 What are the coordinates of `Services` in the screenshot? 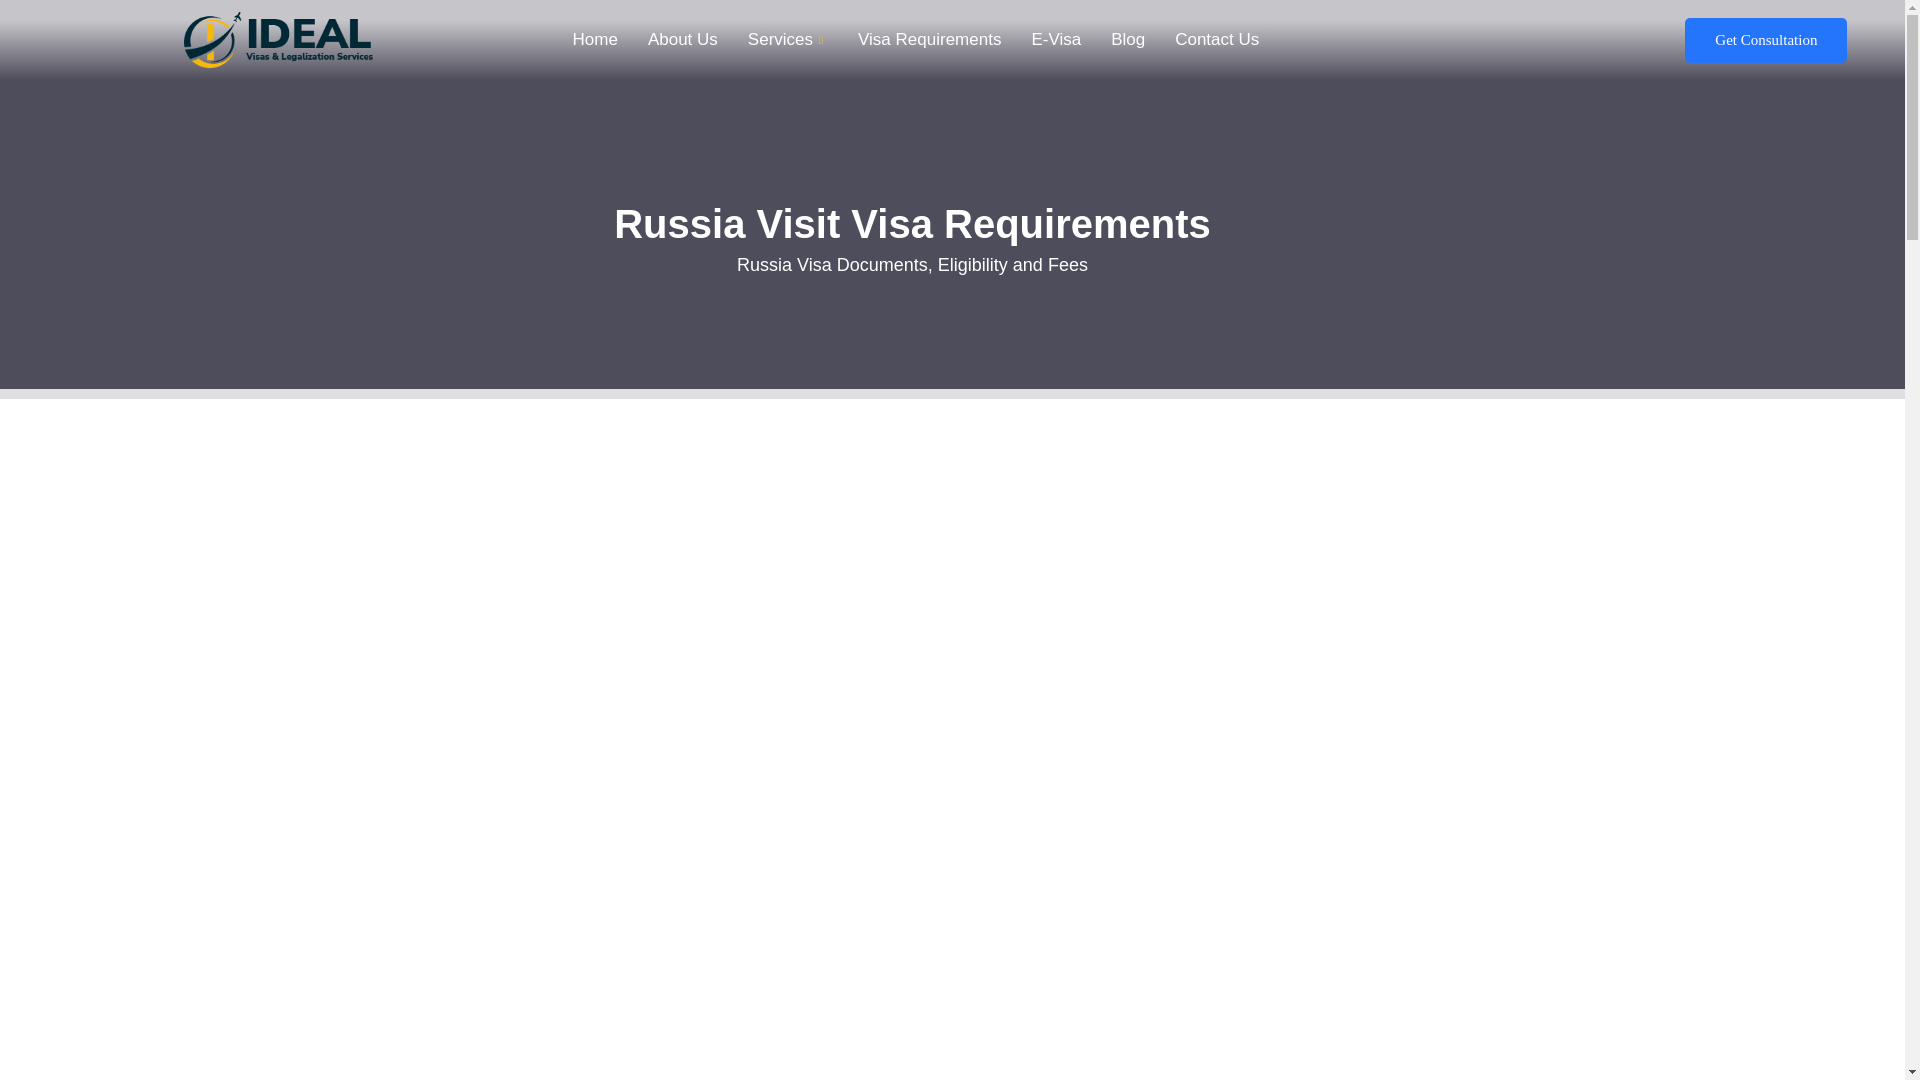 It's located at (788, 40).